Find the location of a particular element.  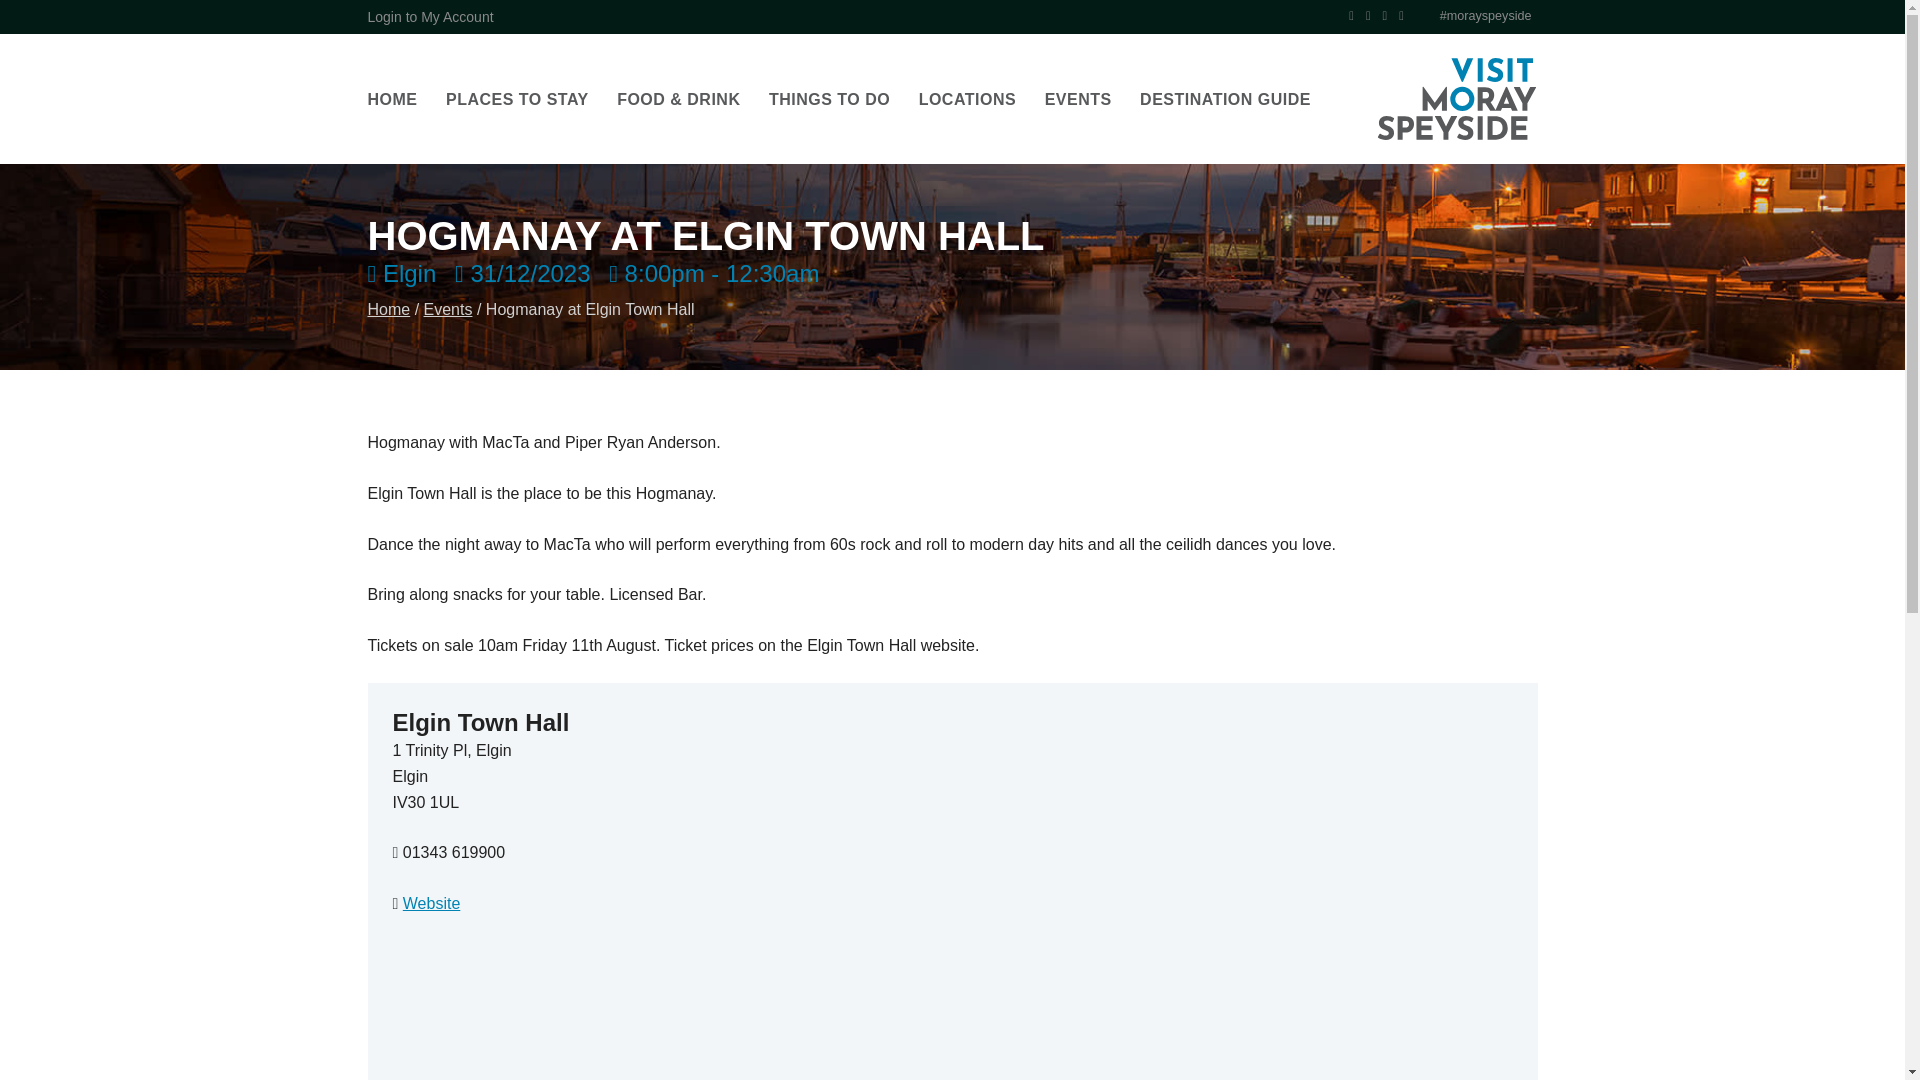

Login to My Account is located at coordinates (430, 16).